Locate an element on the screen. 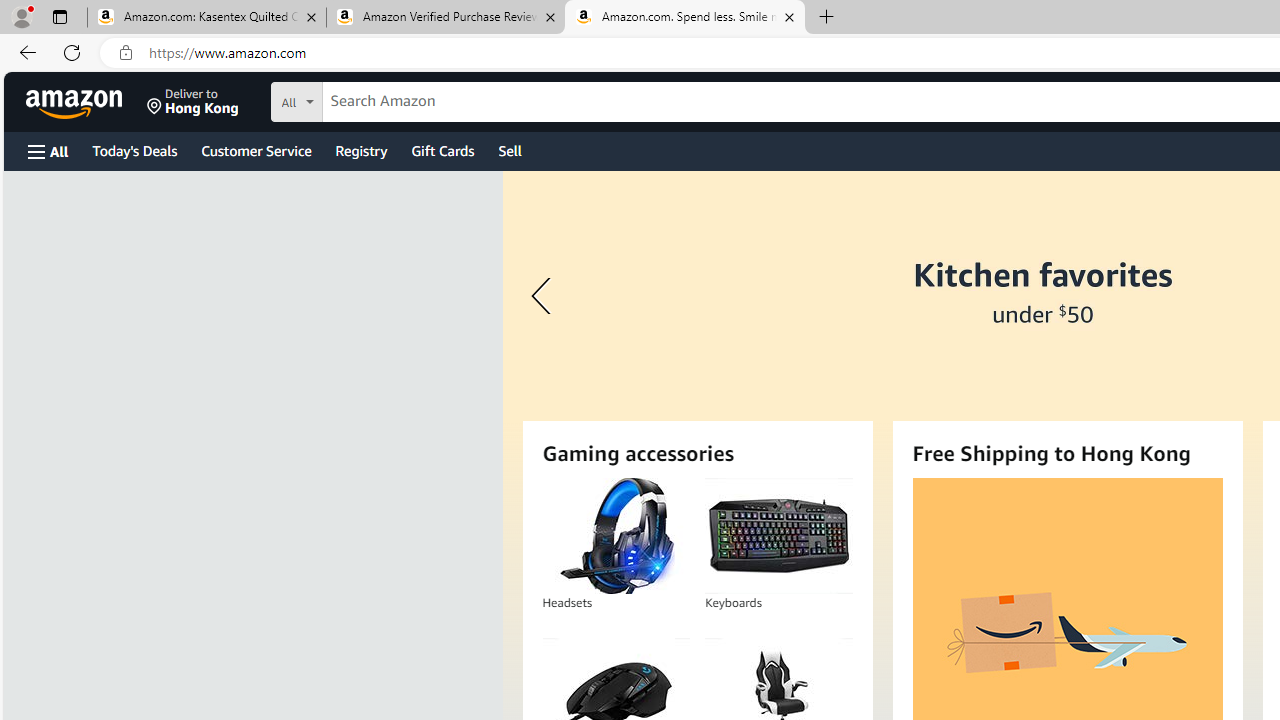 The height and width of the screenshot is (720, 1280). Customer Service is located at coordinates (256, 150).